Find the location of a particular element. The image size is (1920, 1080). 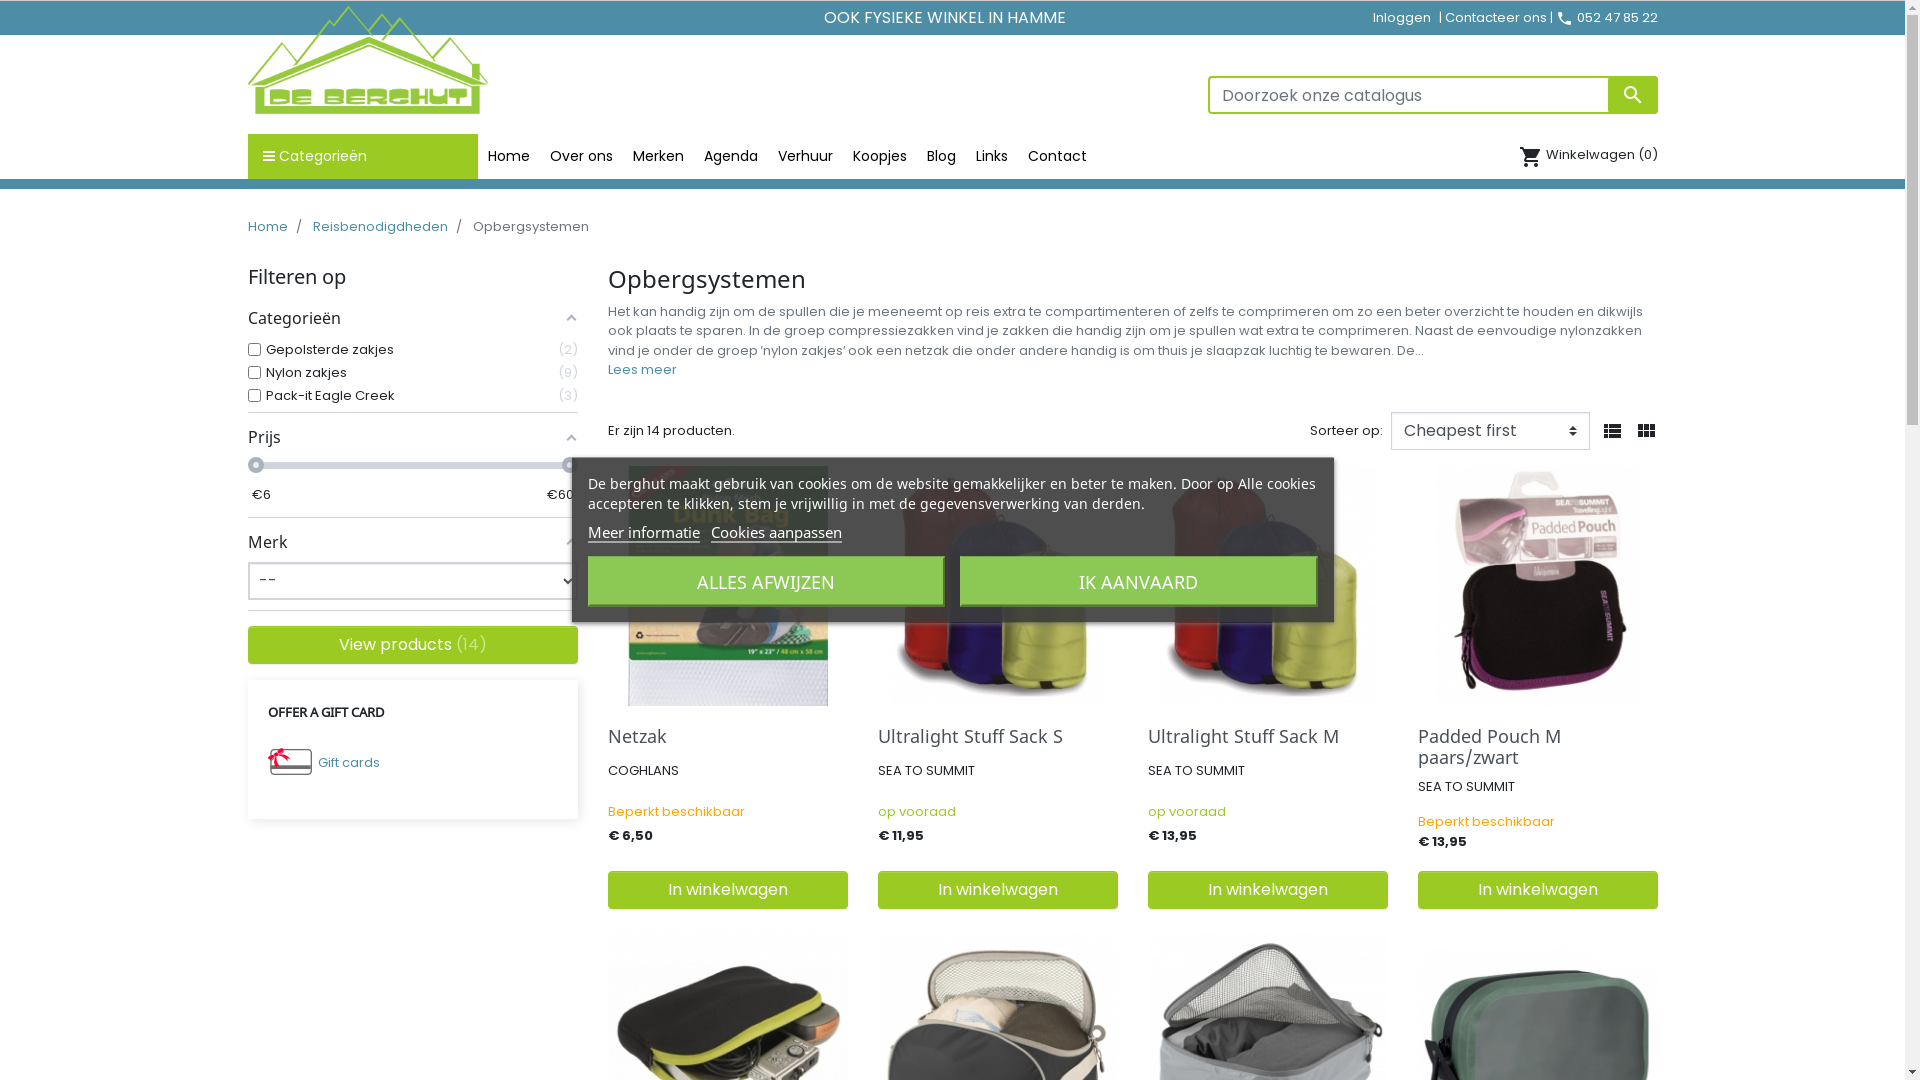

Reisbenodigdheden is located at coordinates (380, 226).